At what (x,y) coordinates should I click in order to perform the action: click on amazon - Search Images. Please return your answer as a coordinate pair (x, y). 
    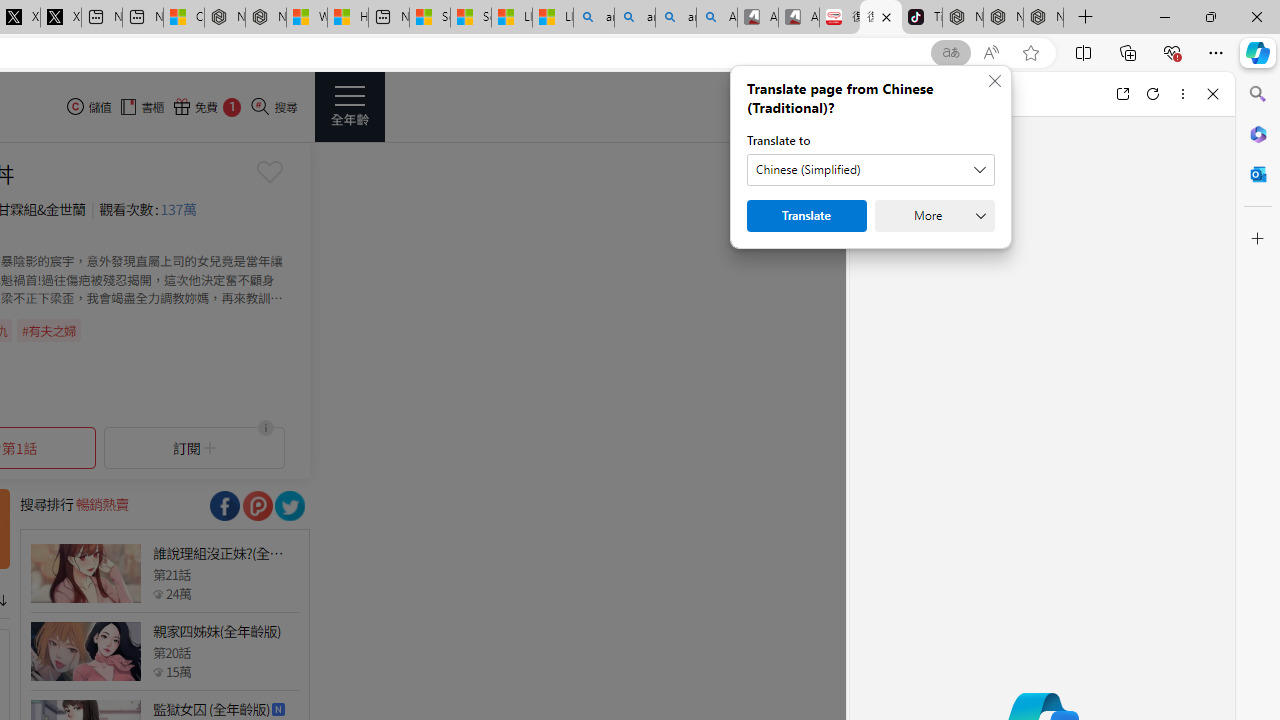
    Looking at the image, I should click on (676, 18).